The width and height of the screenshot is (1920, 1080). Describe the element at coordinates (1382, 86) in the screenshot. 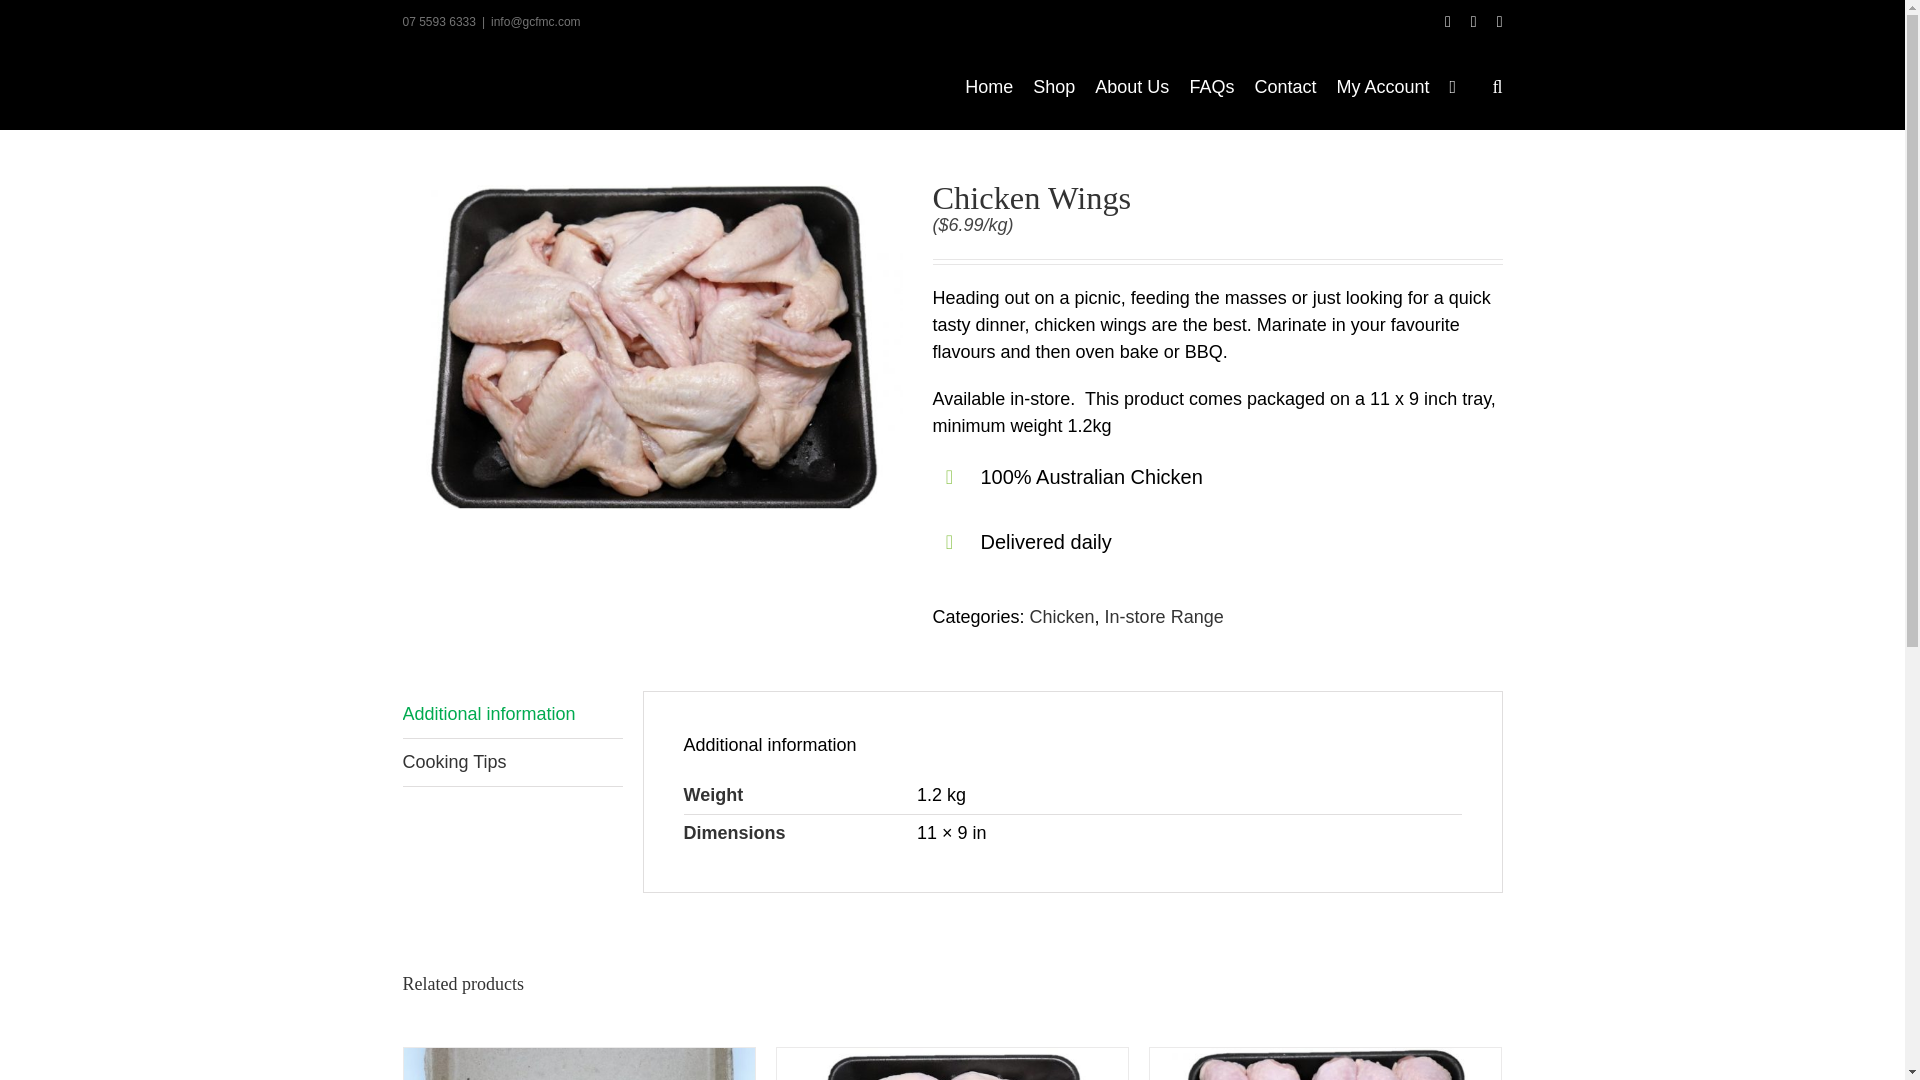

I see `My Account` at that location.